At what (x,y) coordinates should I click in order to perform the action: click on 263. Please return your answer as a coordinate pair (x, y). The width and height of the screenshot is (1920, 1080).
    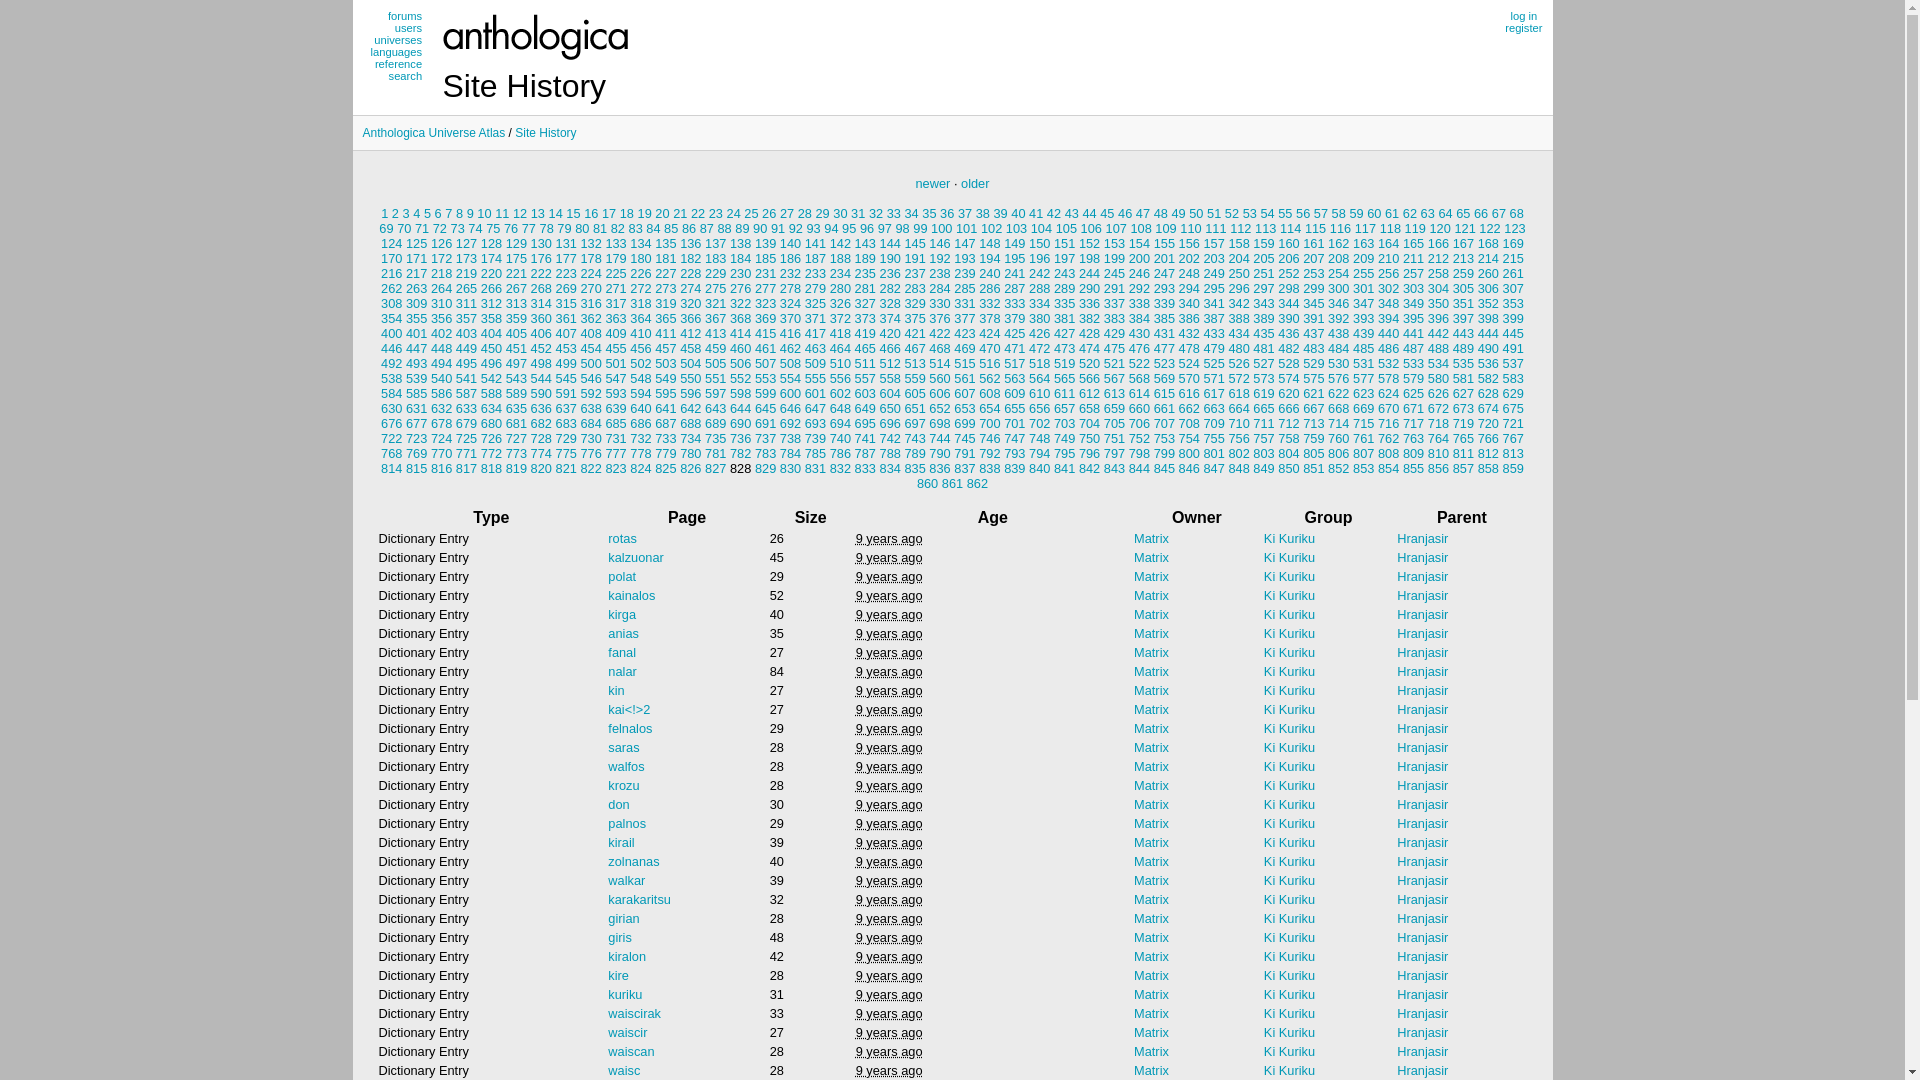
    Looking at the image, I should click on (416, 288).